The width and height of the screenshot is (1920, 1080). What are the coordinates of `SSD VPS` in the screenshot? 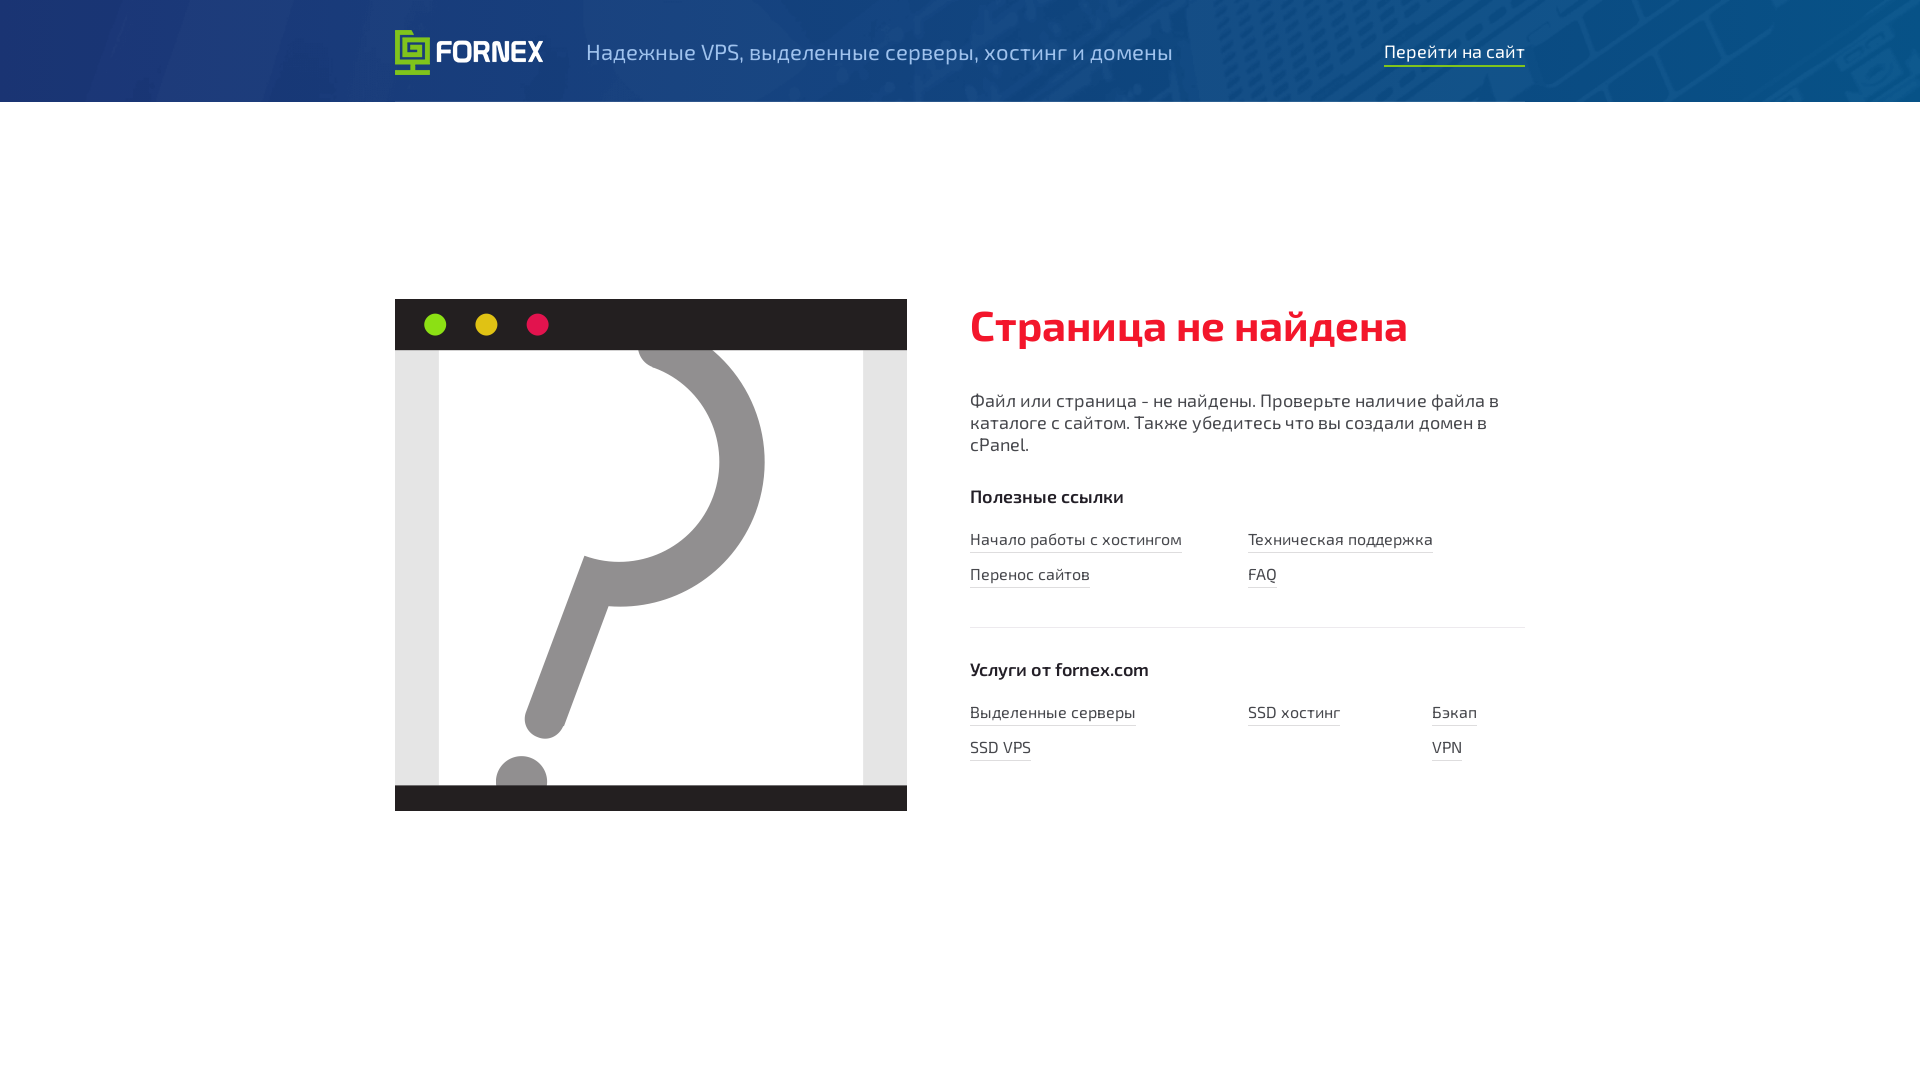 It's located at (1000, 749).